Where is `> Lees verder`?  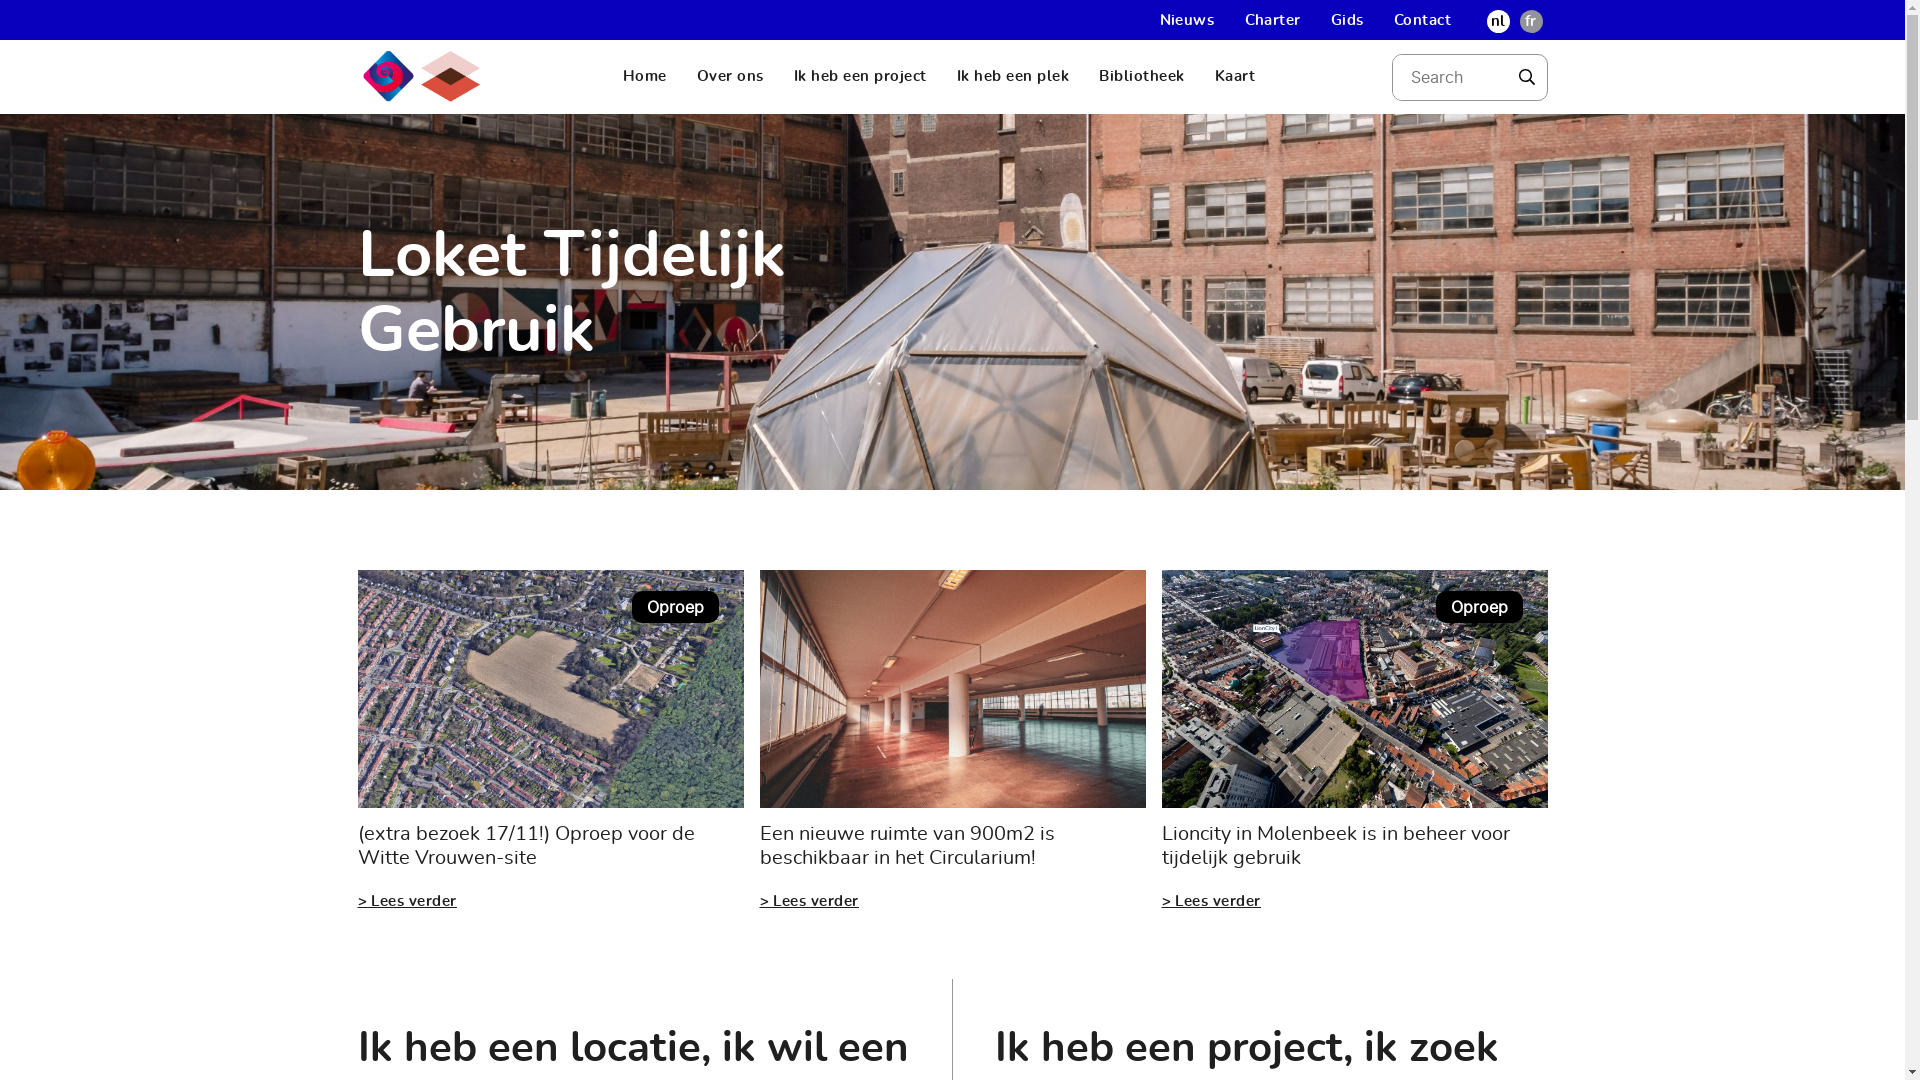 > Lees verder is located at coordinates (408, 901).